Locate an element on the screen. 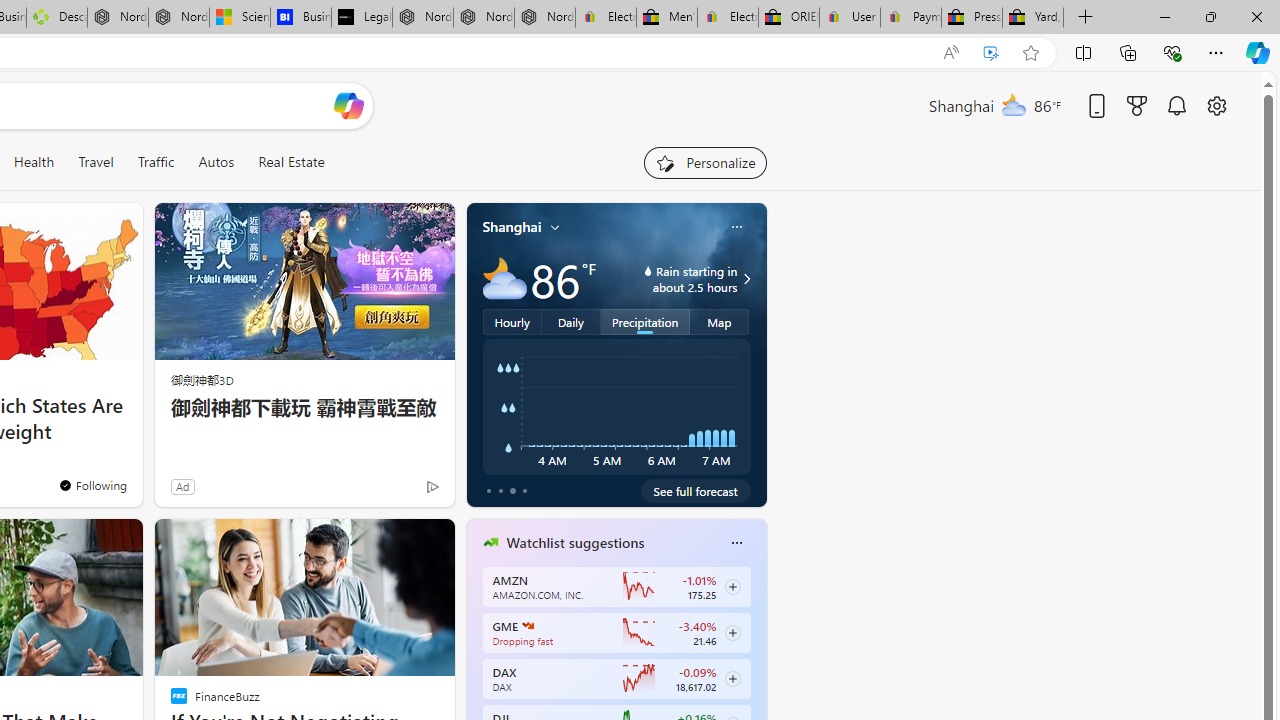 This screenshot has height=720, width=1280. You're following The Weather Channel is located at coordinates (390, 490).